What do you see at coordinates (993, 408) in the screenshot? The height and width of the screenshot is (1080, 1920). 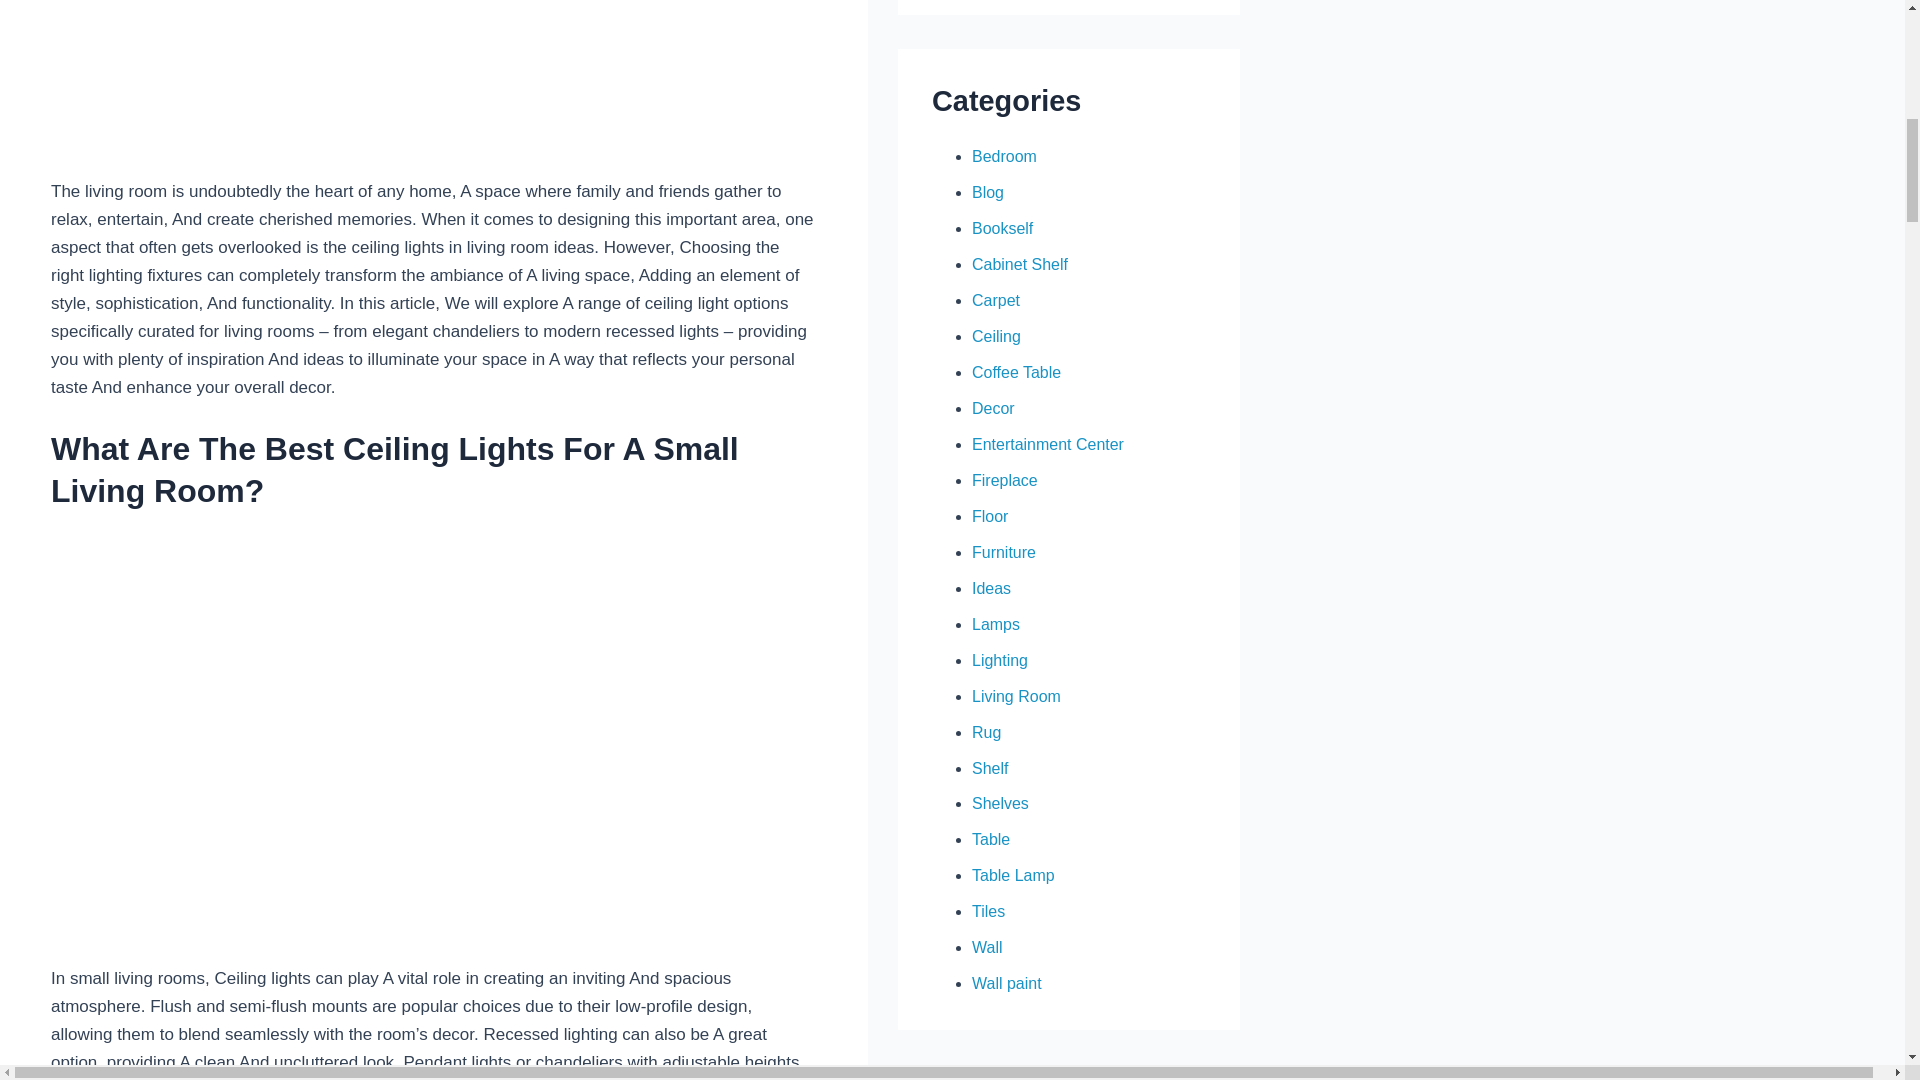 I see `Decor` at bounding box center [993, 408].